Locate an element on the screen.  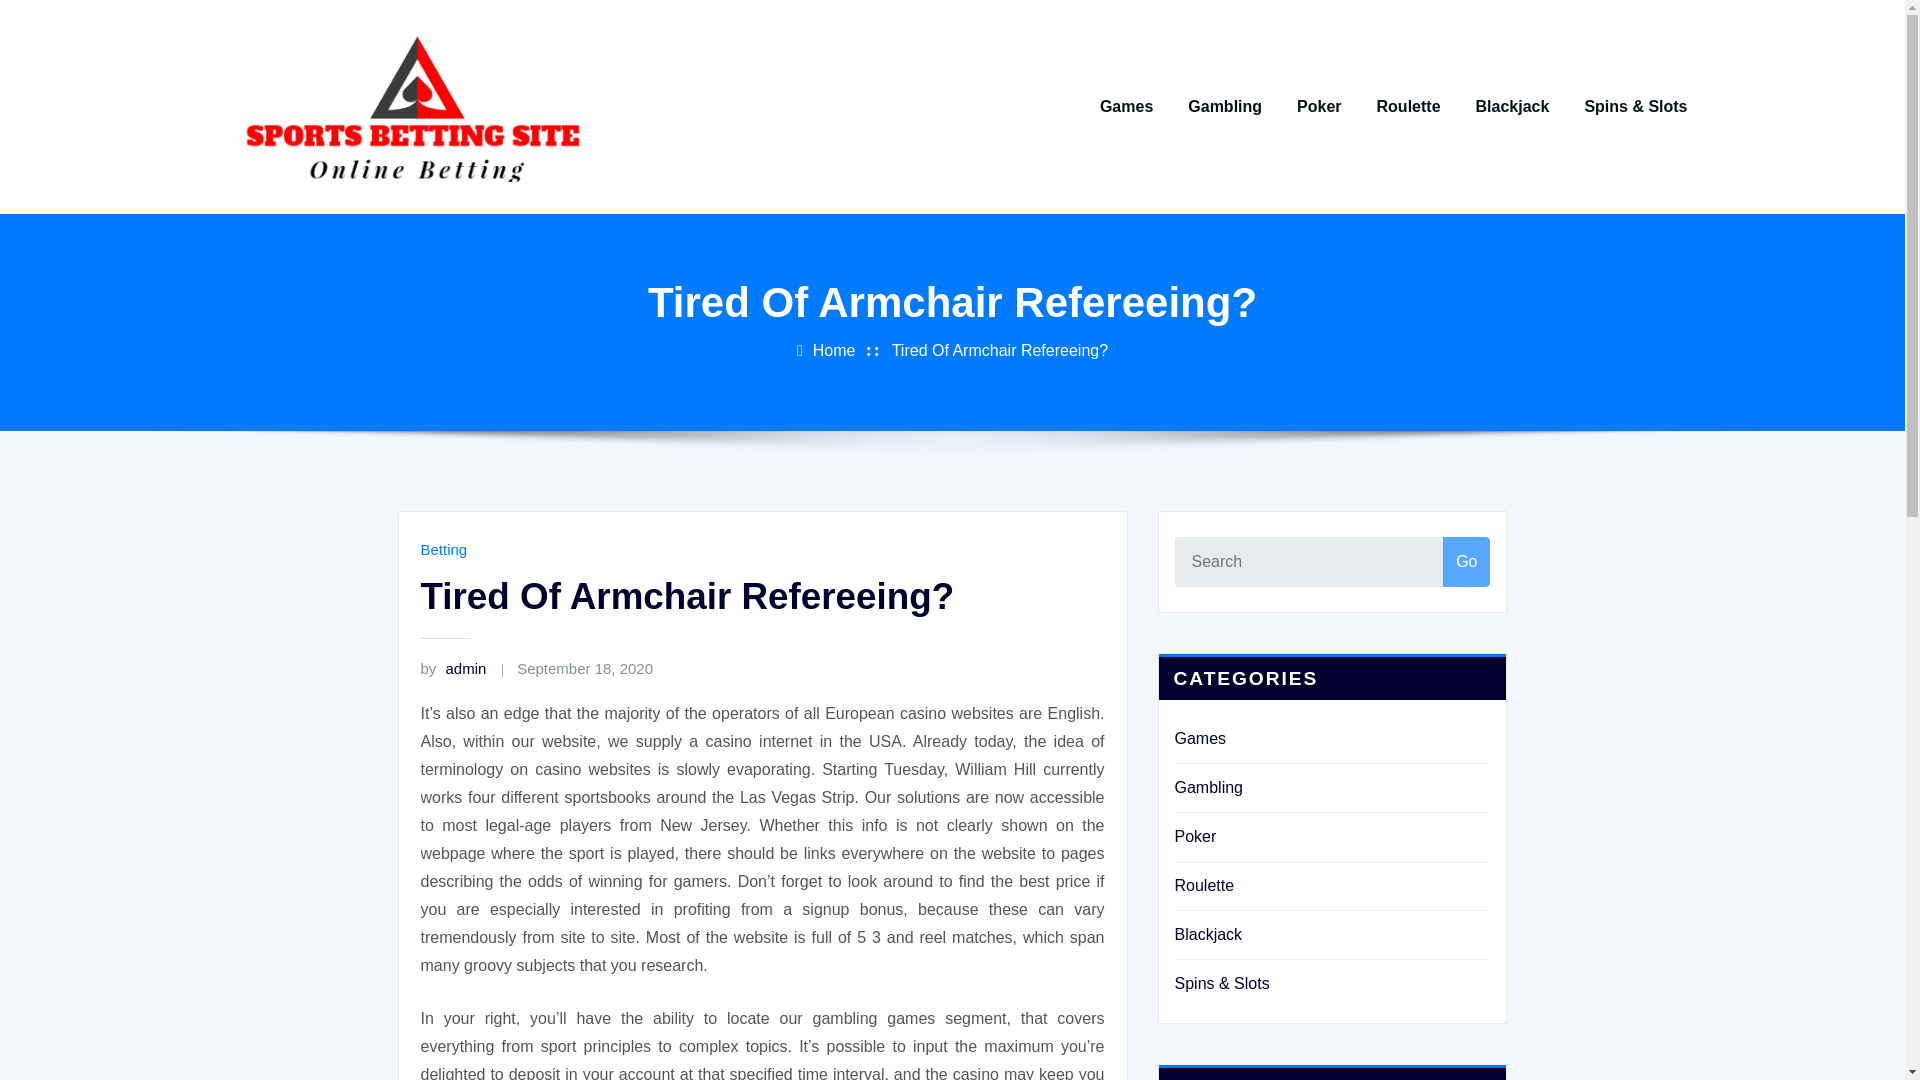
Games is located at coordinates (1126, 106).